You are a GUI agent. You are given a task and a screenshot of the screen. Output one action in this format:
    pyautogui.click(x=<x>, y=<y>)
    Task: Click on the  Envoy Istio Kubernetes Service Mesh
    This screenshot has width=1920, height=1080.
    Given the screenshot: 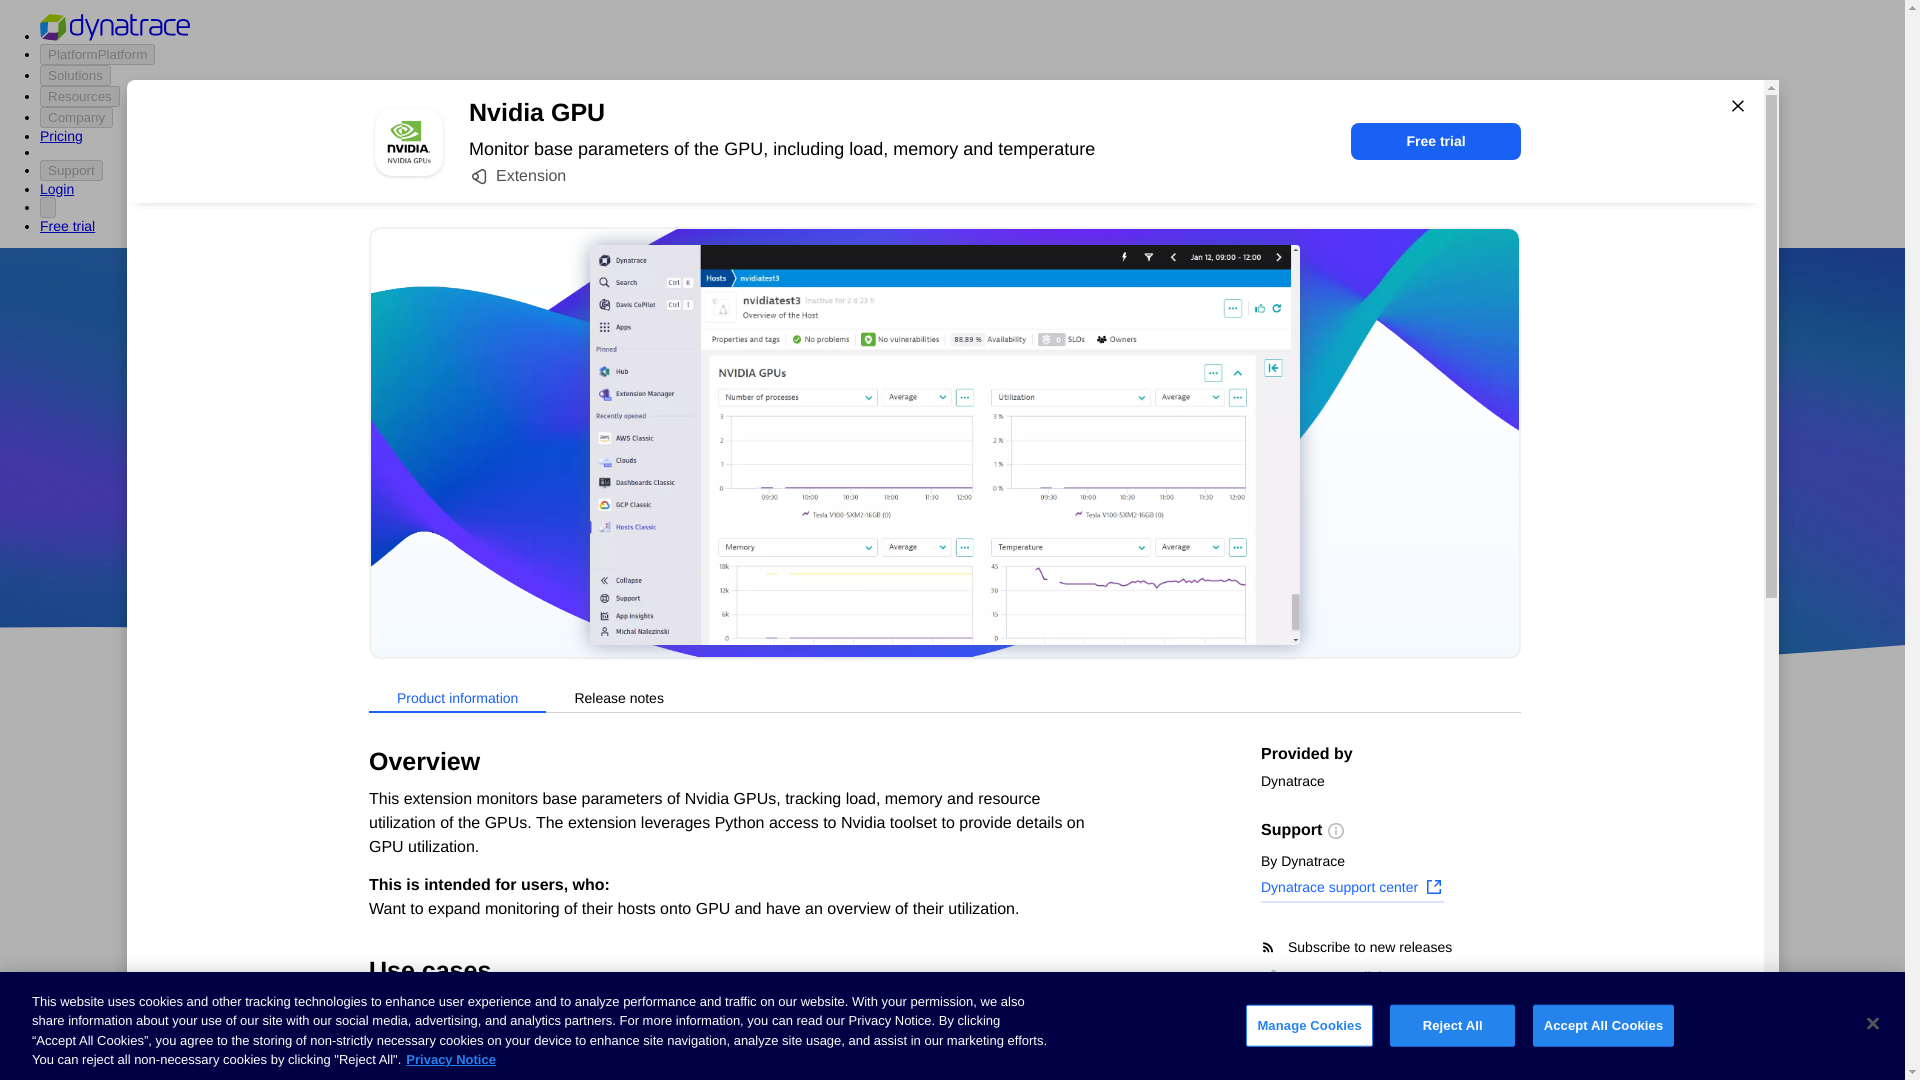 What is the action you would take?
    pyautogui.click(x=1110, y=1026)
    